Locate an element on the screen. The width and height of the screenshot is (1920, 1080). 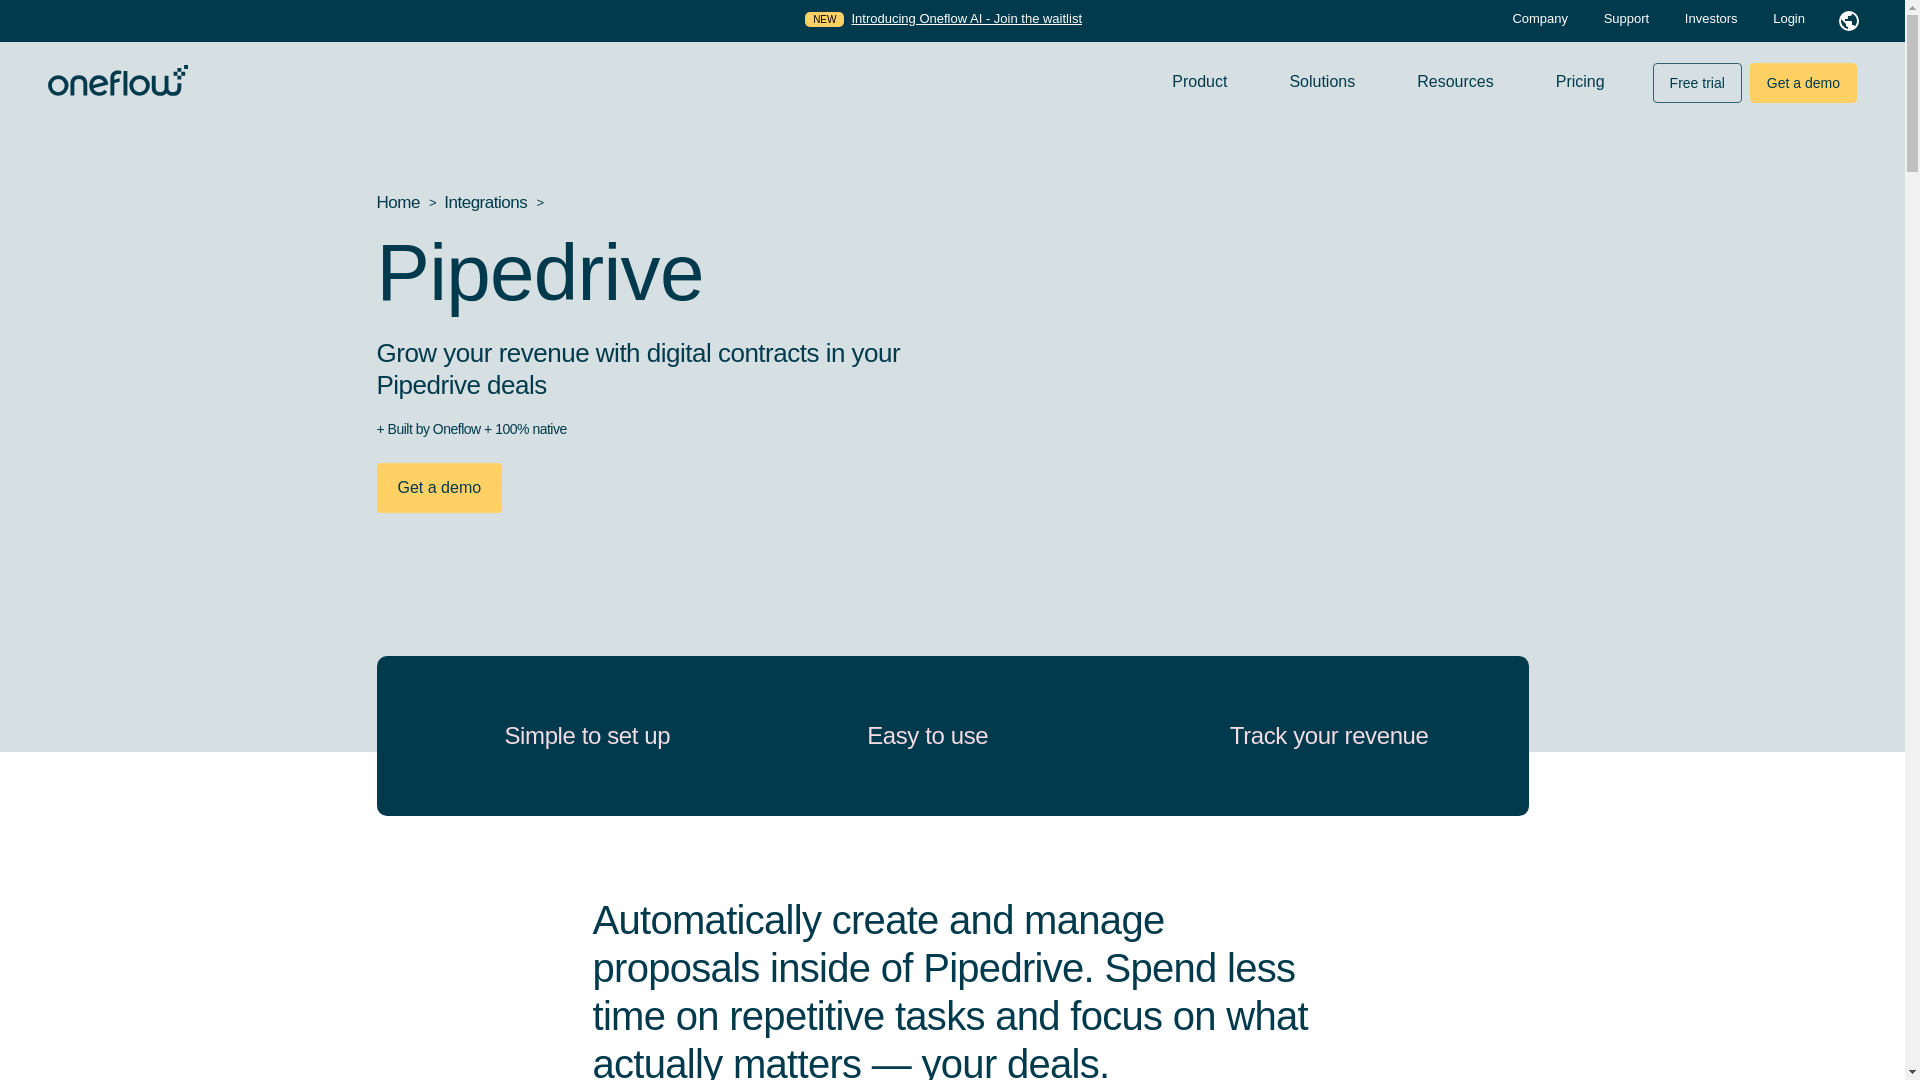
NEWIntroducing Oneflow AI - Join the waitlist is located at coordinates (943, 18).